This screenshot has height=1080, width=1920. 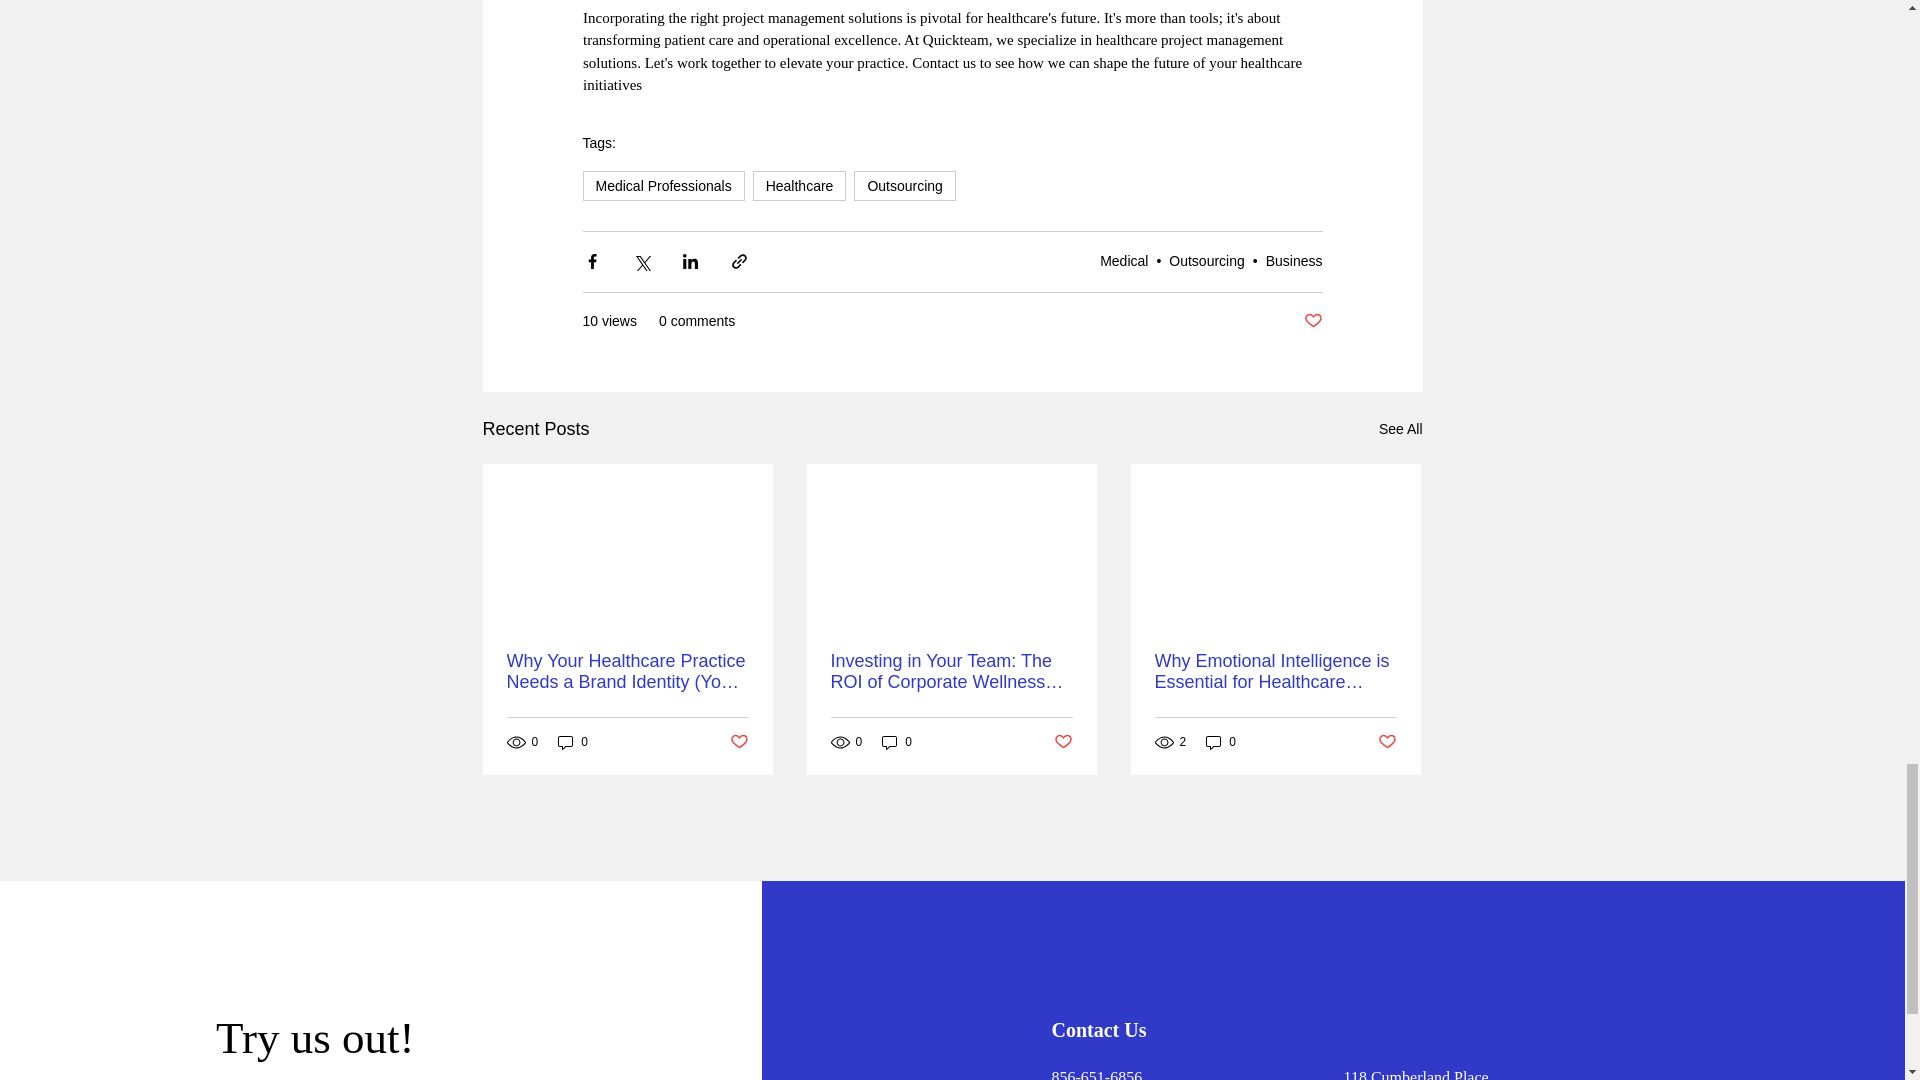 I want to click on Post not marked as liked, so click(x=738, y=742).